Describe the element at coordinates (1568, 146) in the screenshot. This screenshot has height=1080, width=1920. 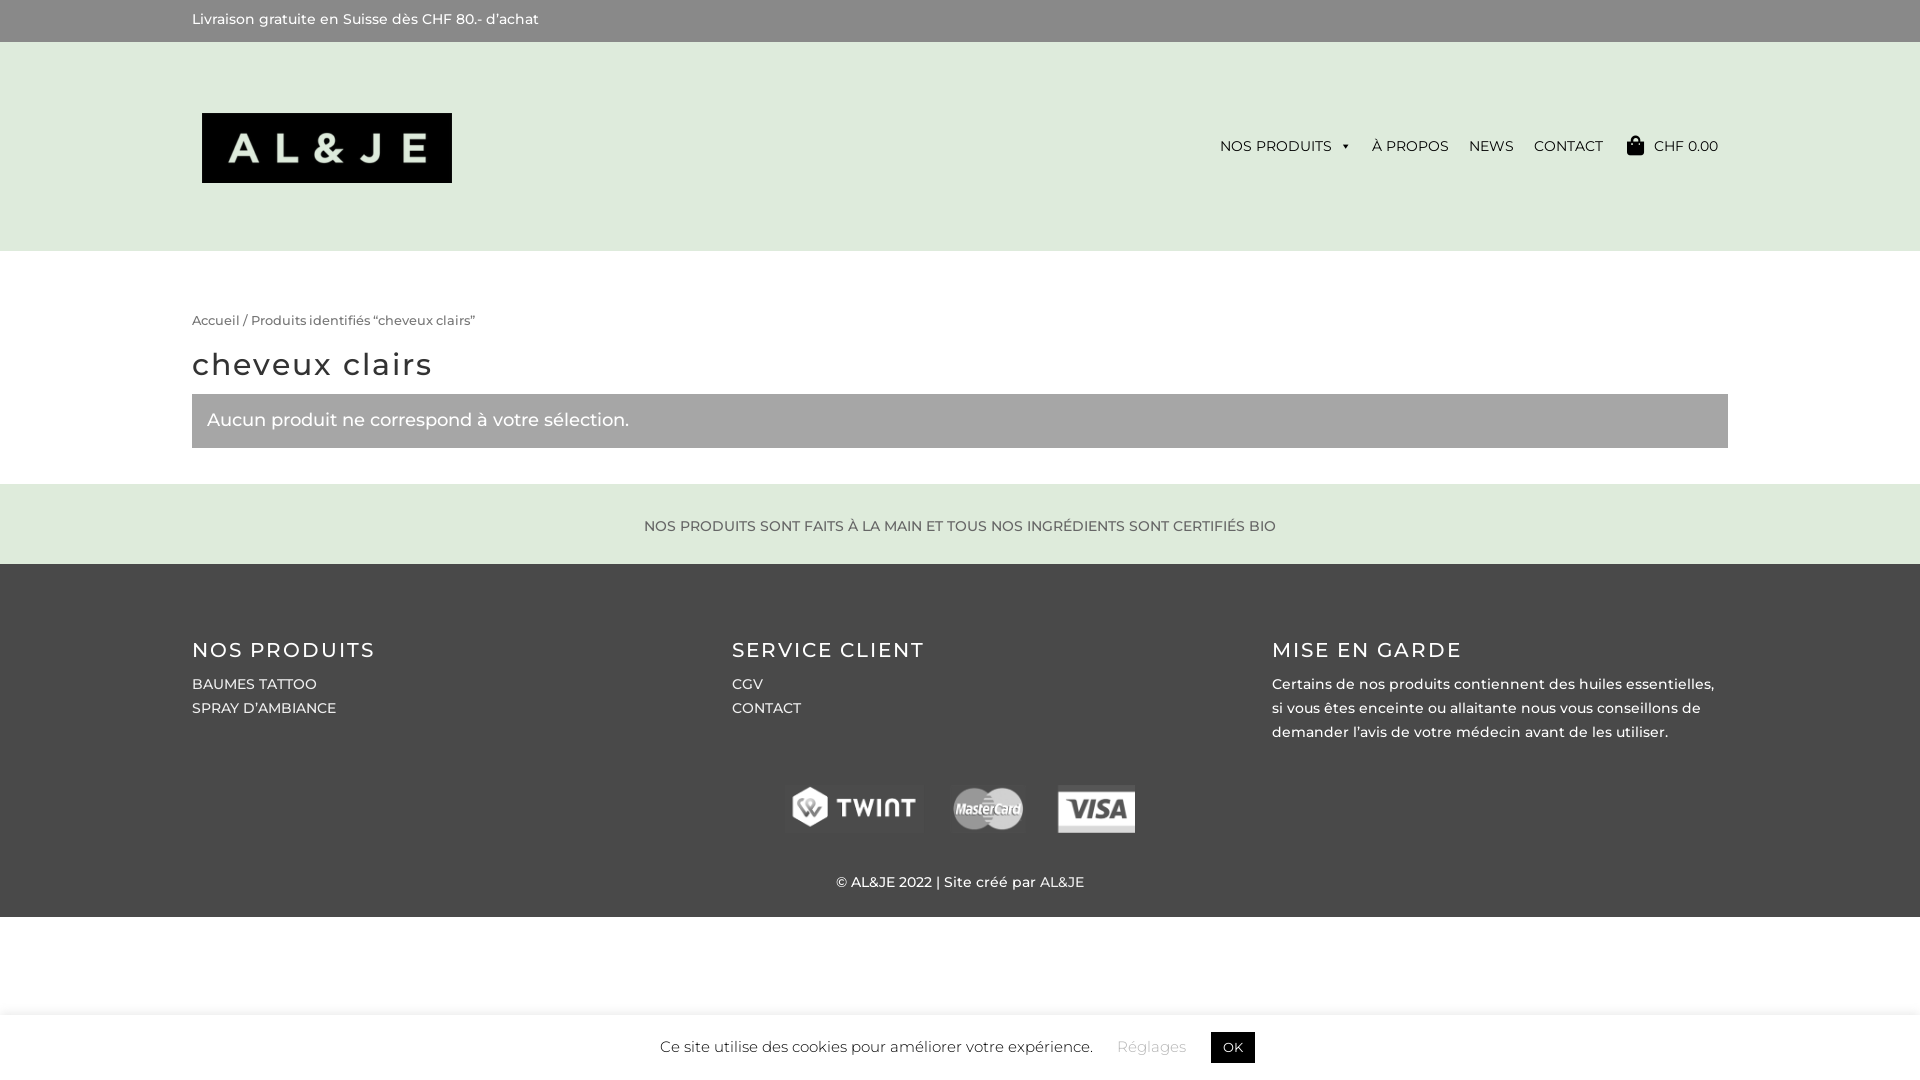
I see `CONTACT` at that location.